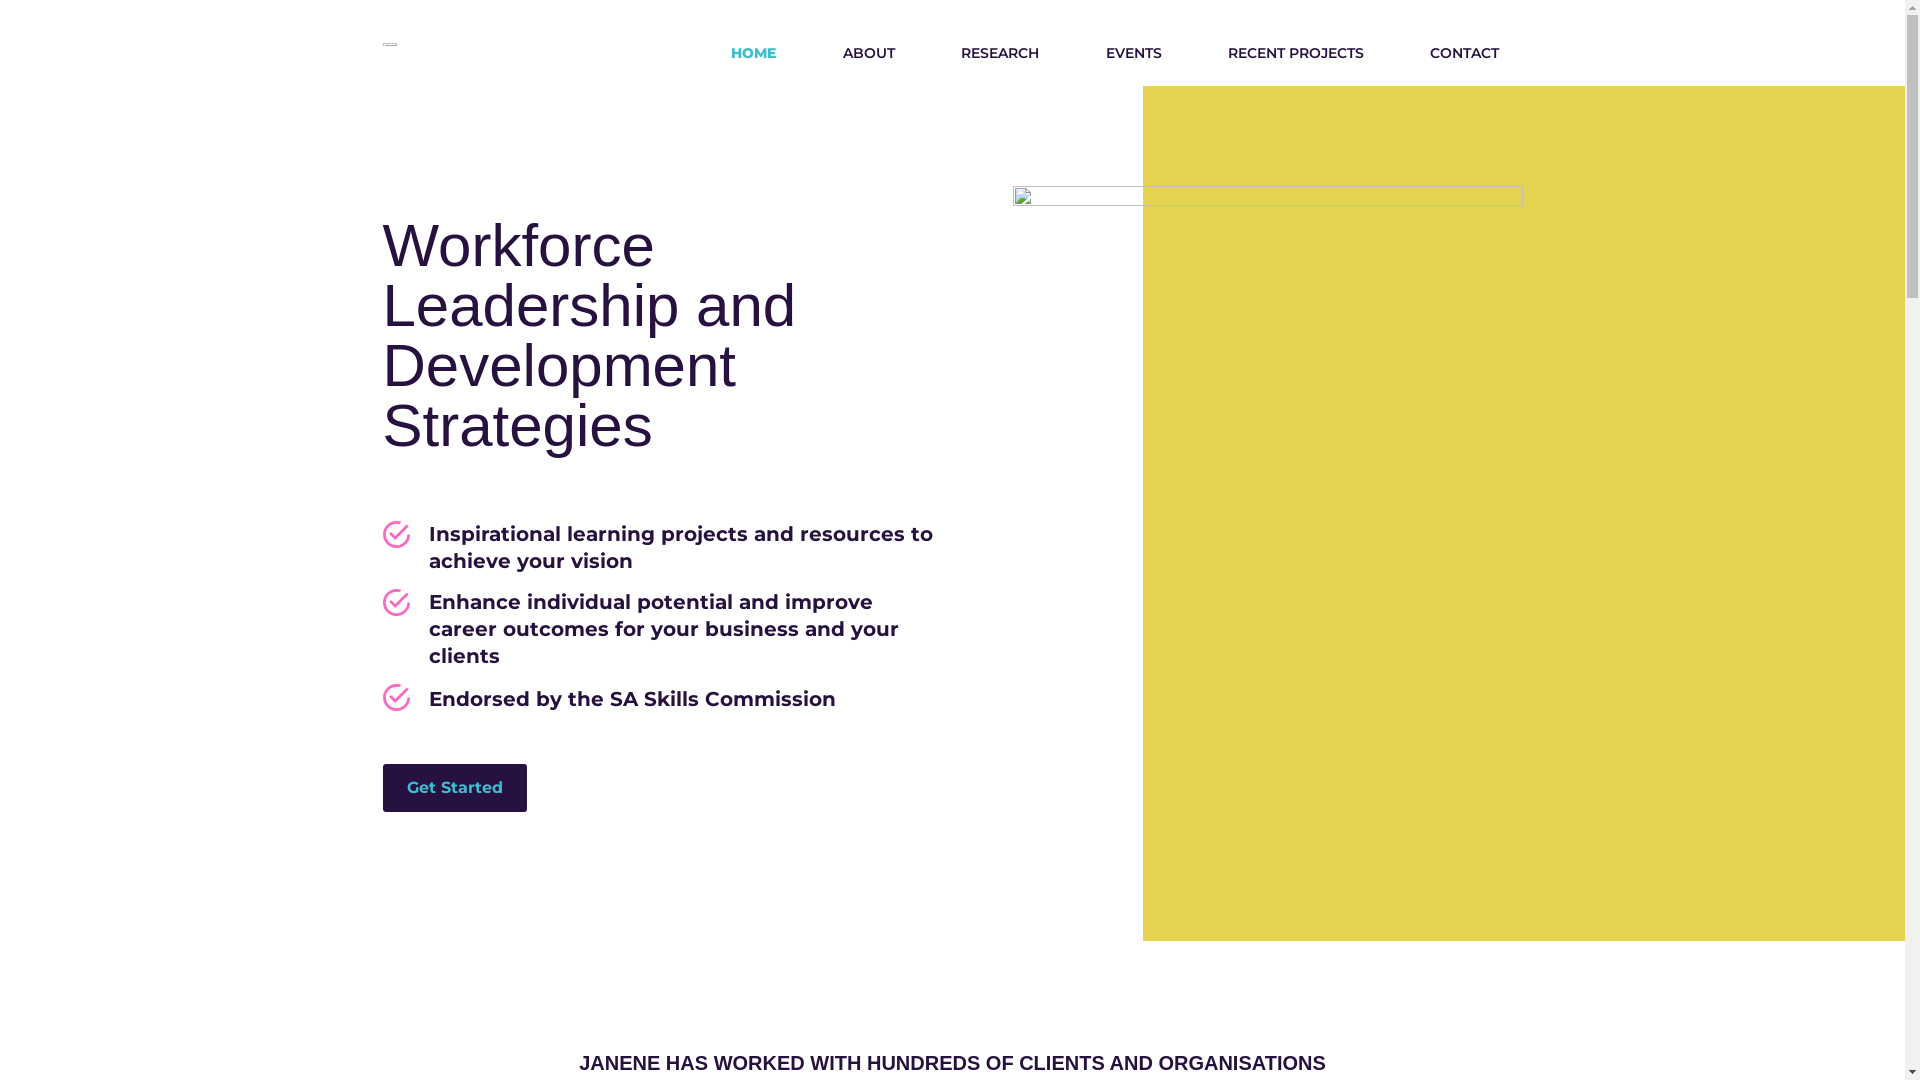  What do you see at coordinates (869, 53) in the screenshot?
I see `ABOUT` at bounding box center [869, 53].